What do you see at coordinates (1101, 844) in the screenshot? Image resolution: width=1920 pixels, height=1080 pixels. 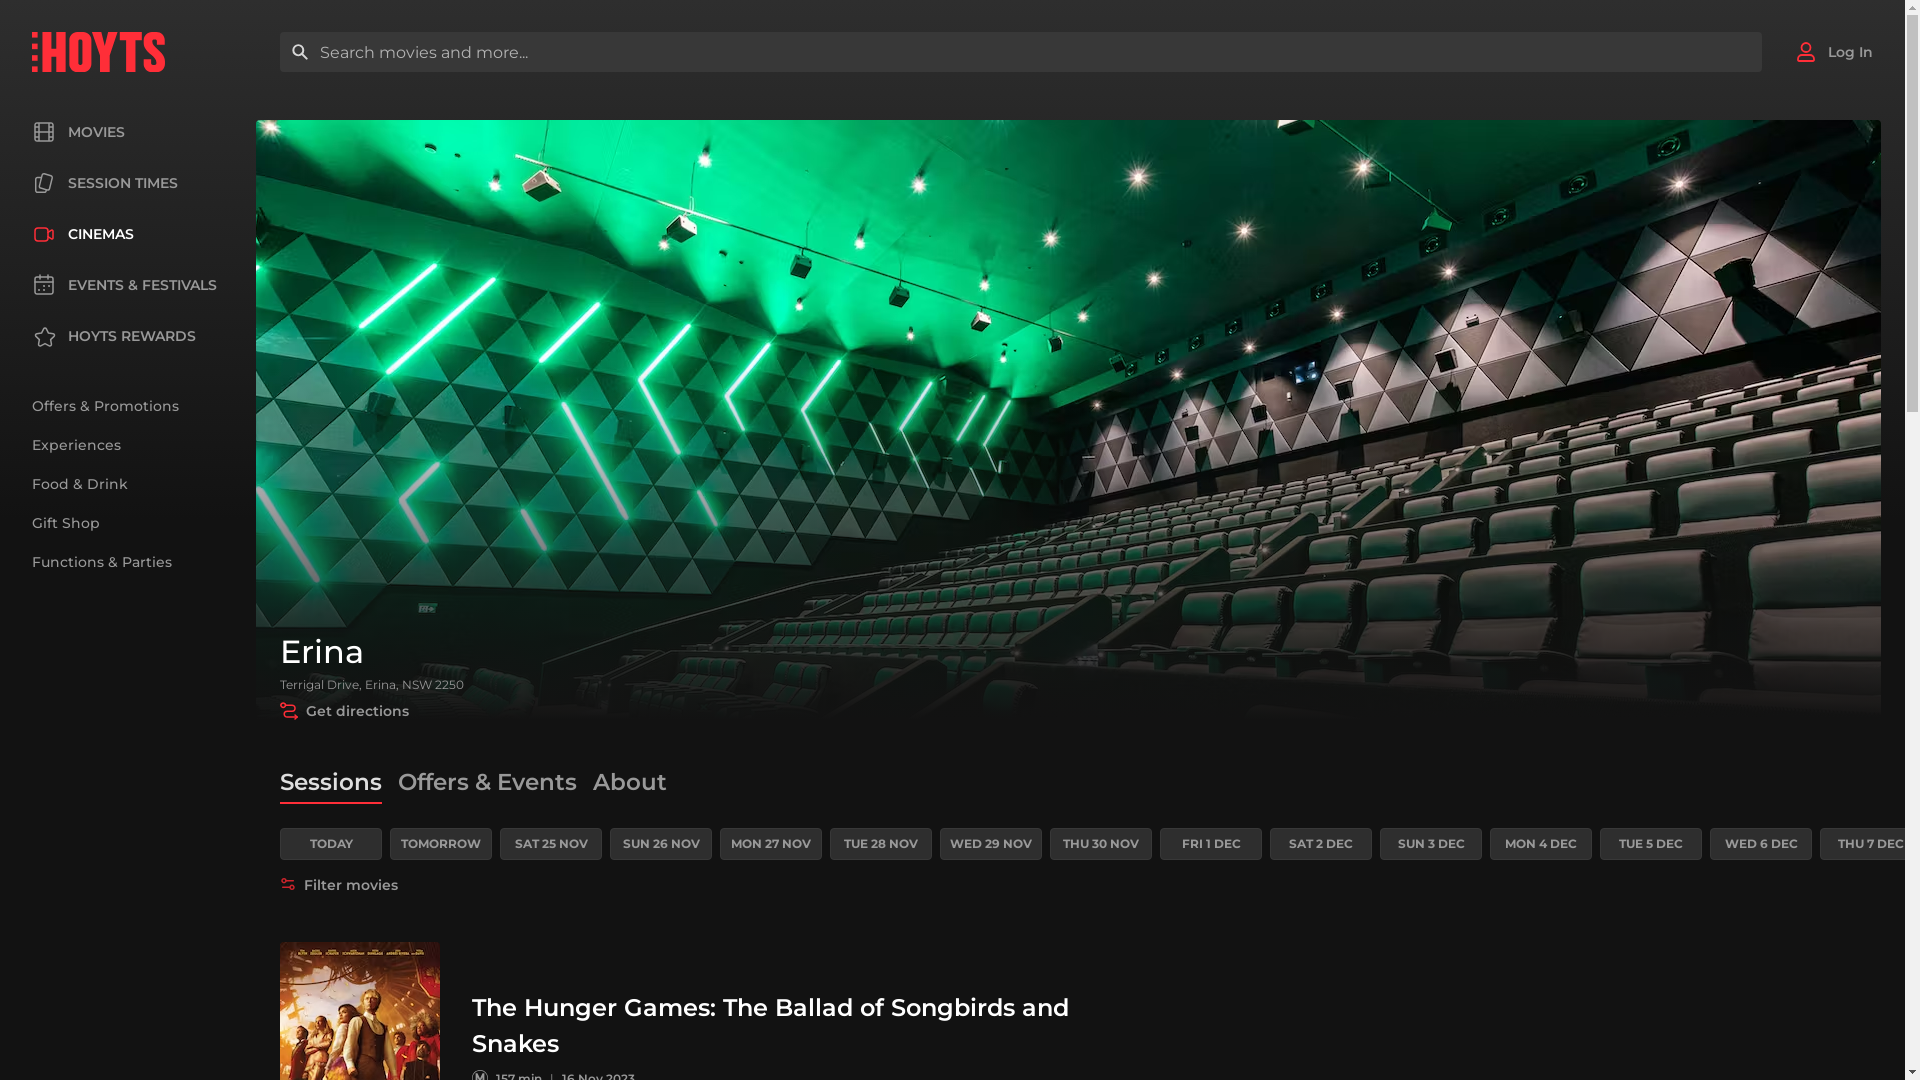 I see `THU 30 NOV` at bounding box center [1101, 844].